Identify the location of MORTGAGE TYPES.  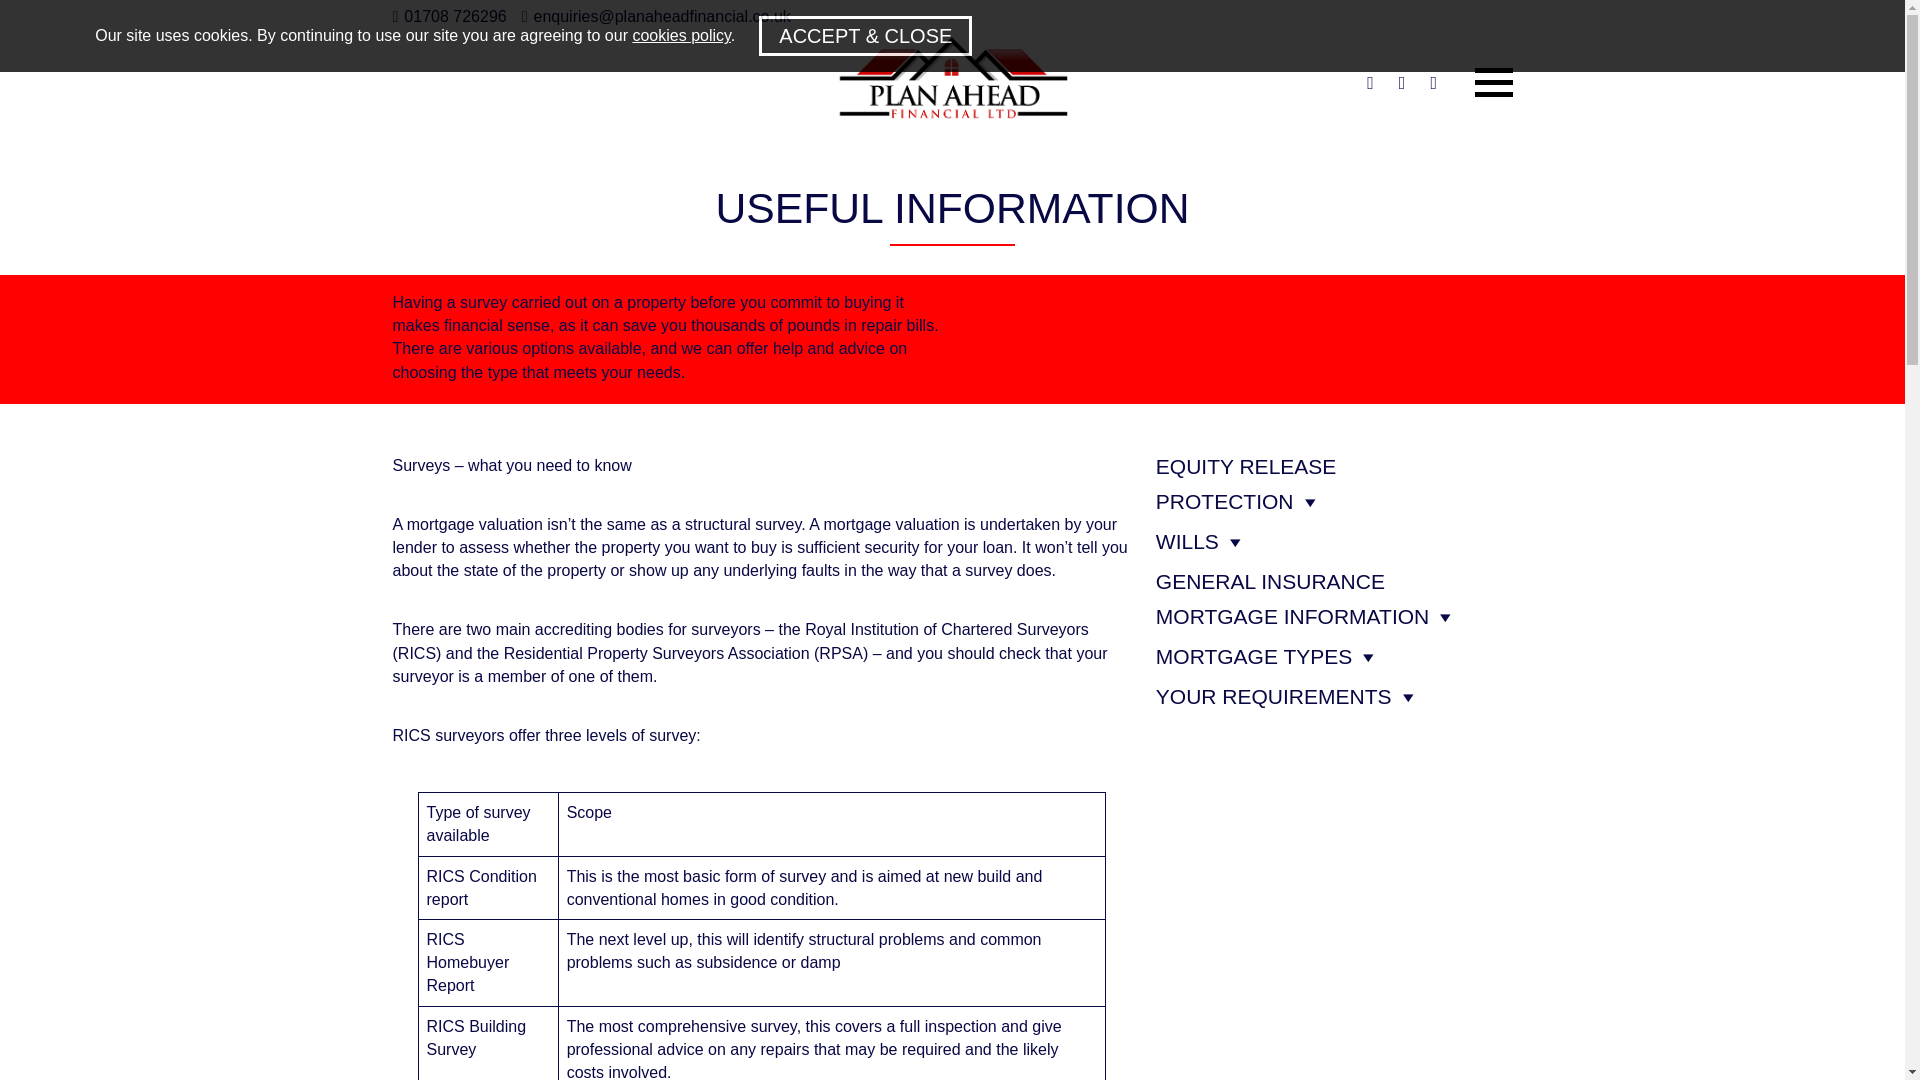
(1253, 656).